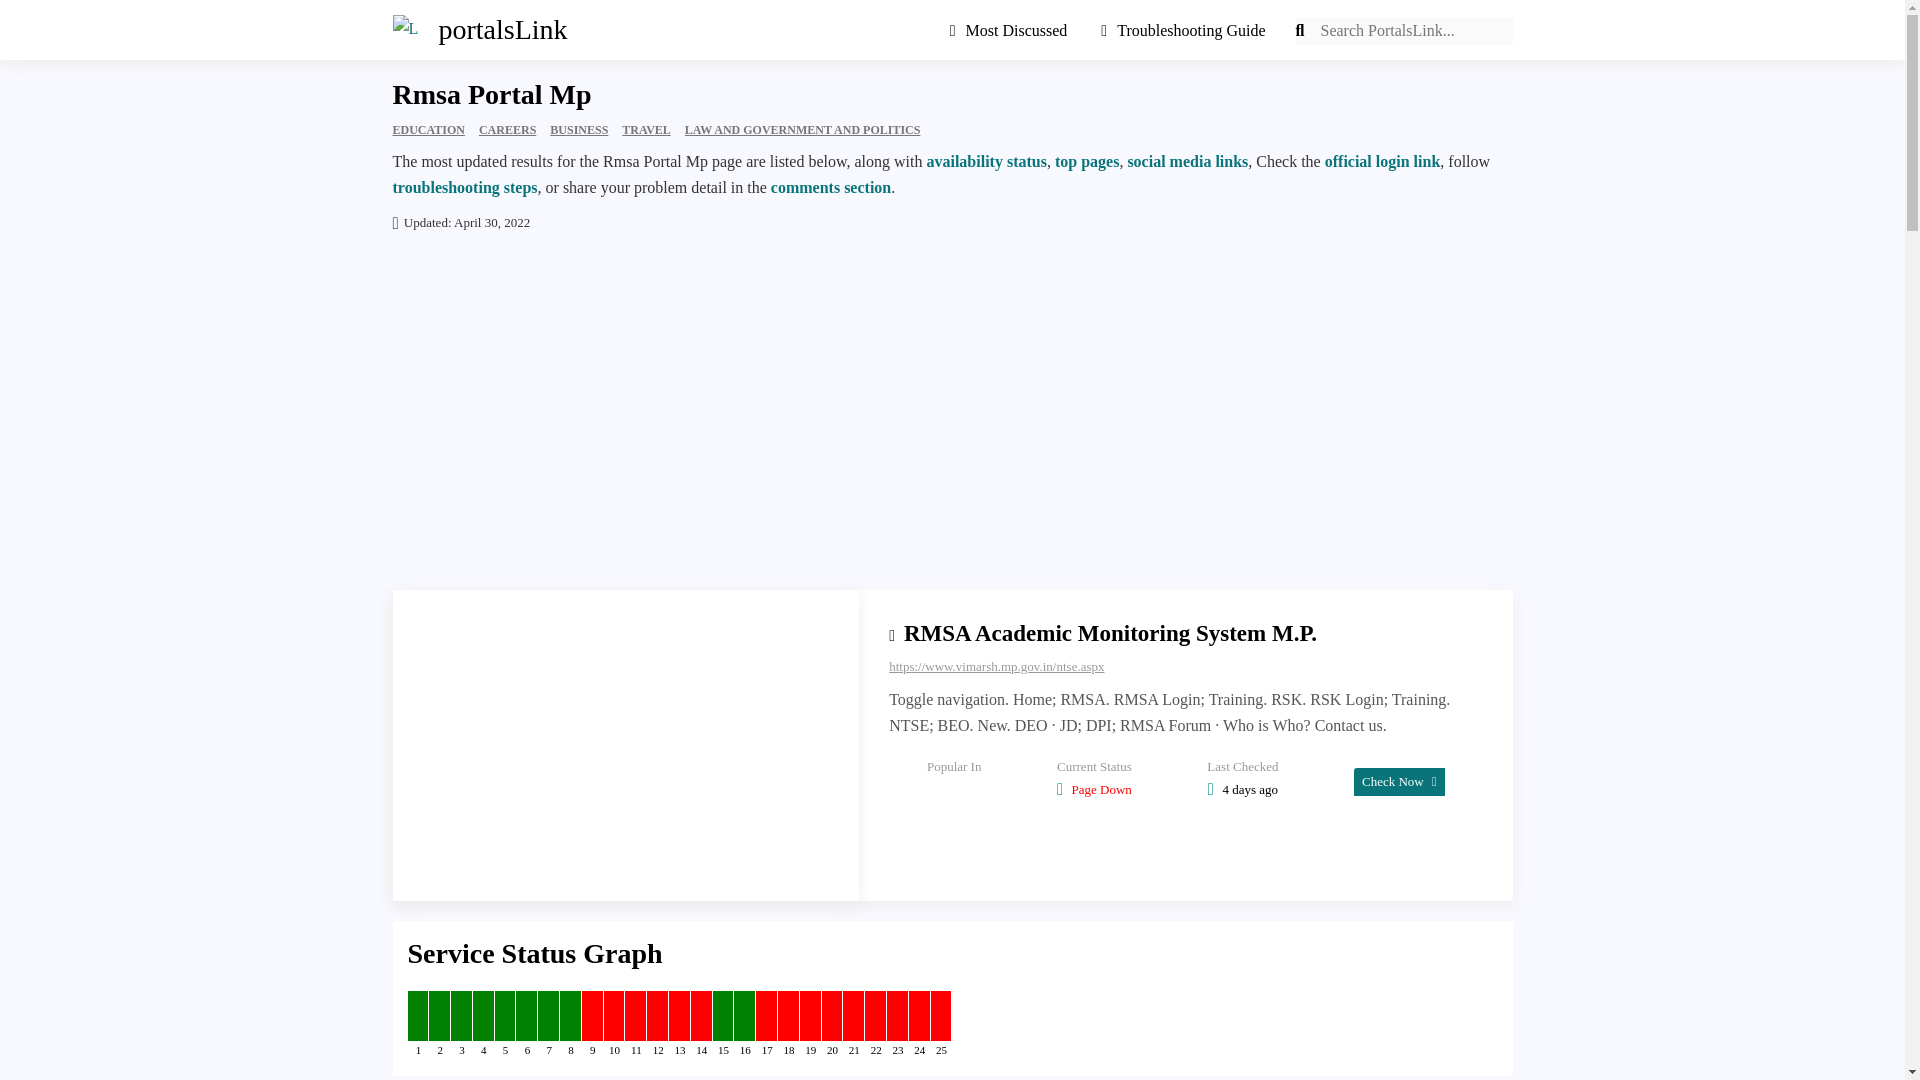 The width and height of the screenshot is (1920, 1080). Describe the element at coordinates (1399, 780) in the screenshot. I see `Check Now` at that location.